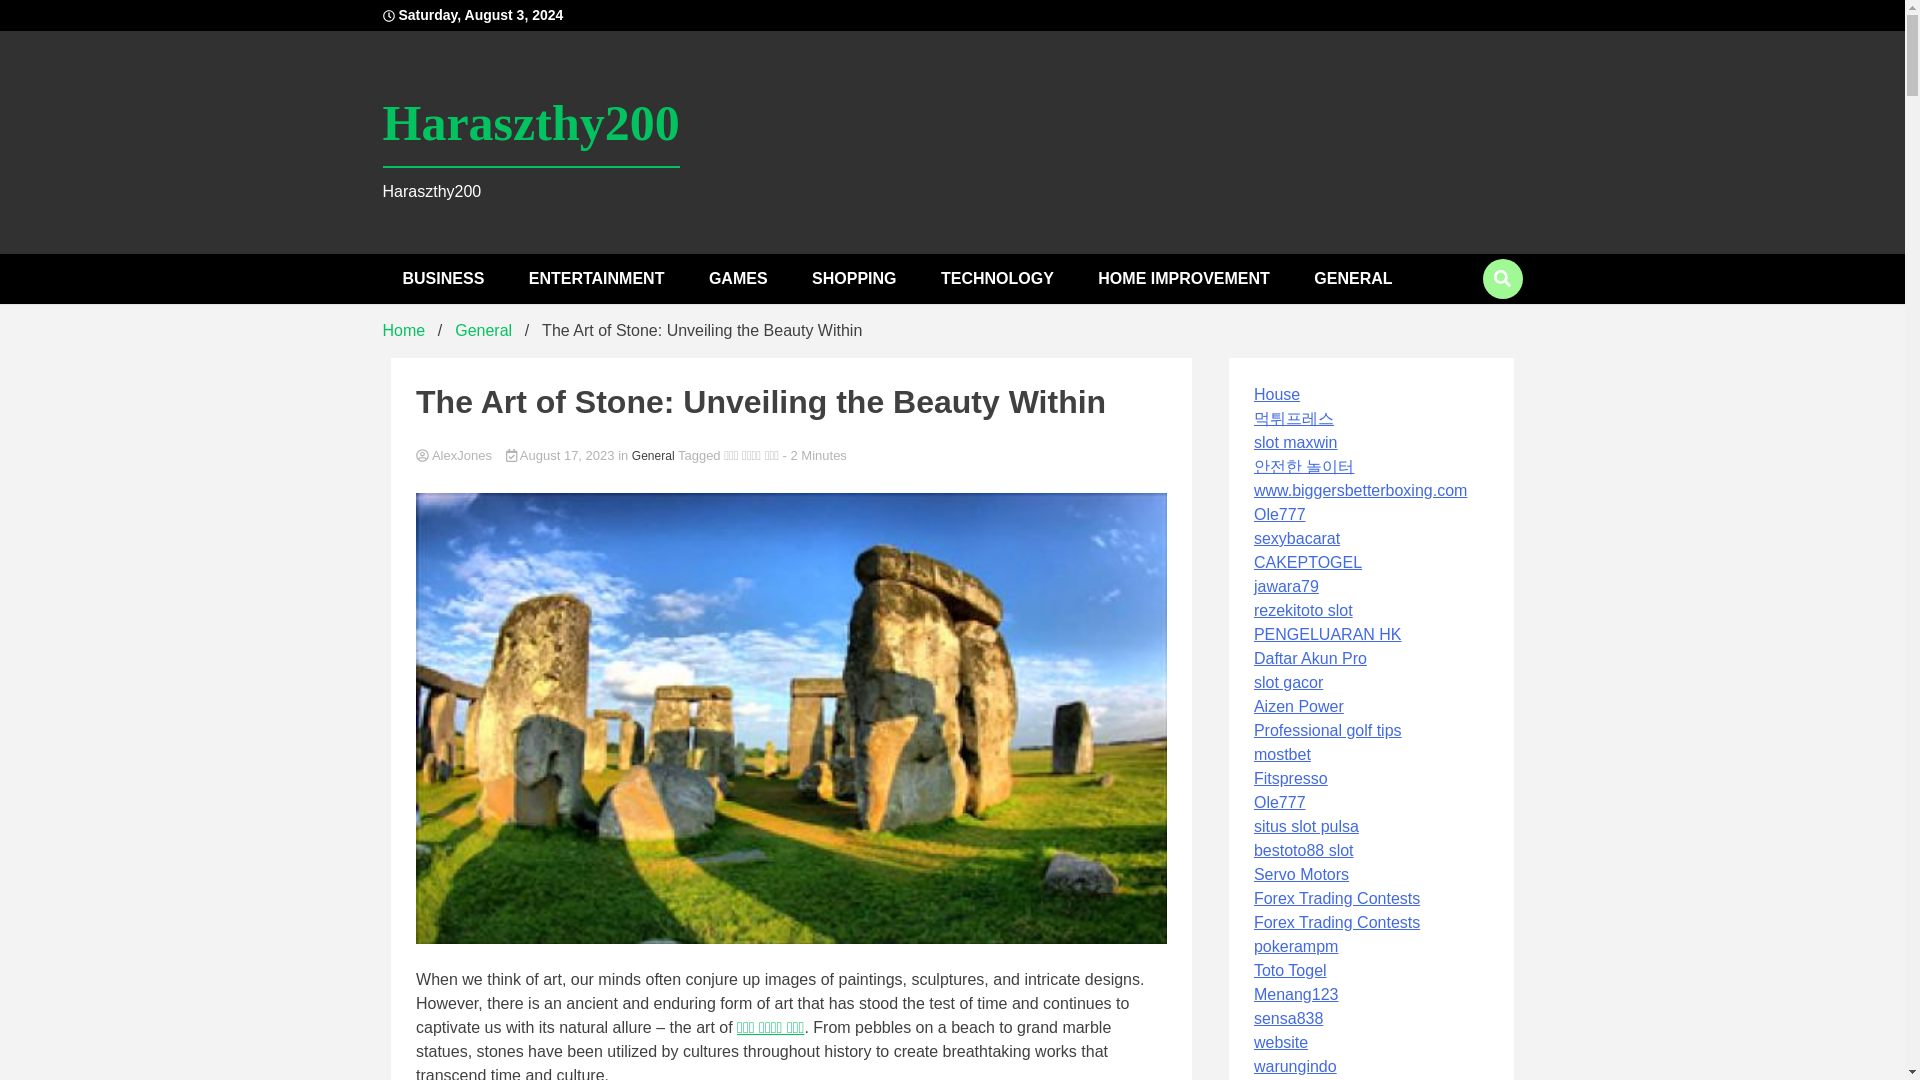 This screenshot has height=1080, width=1920. I want to click on TECHNOLOGY, so click(997, 278).